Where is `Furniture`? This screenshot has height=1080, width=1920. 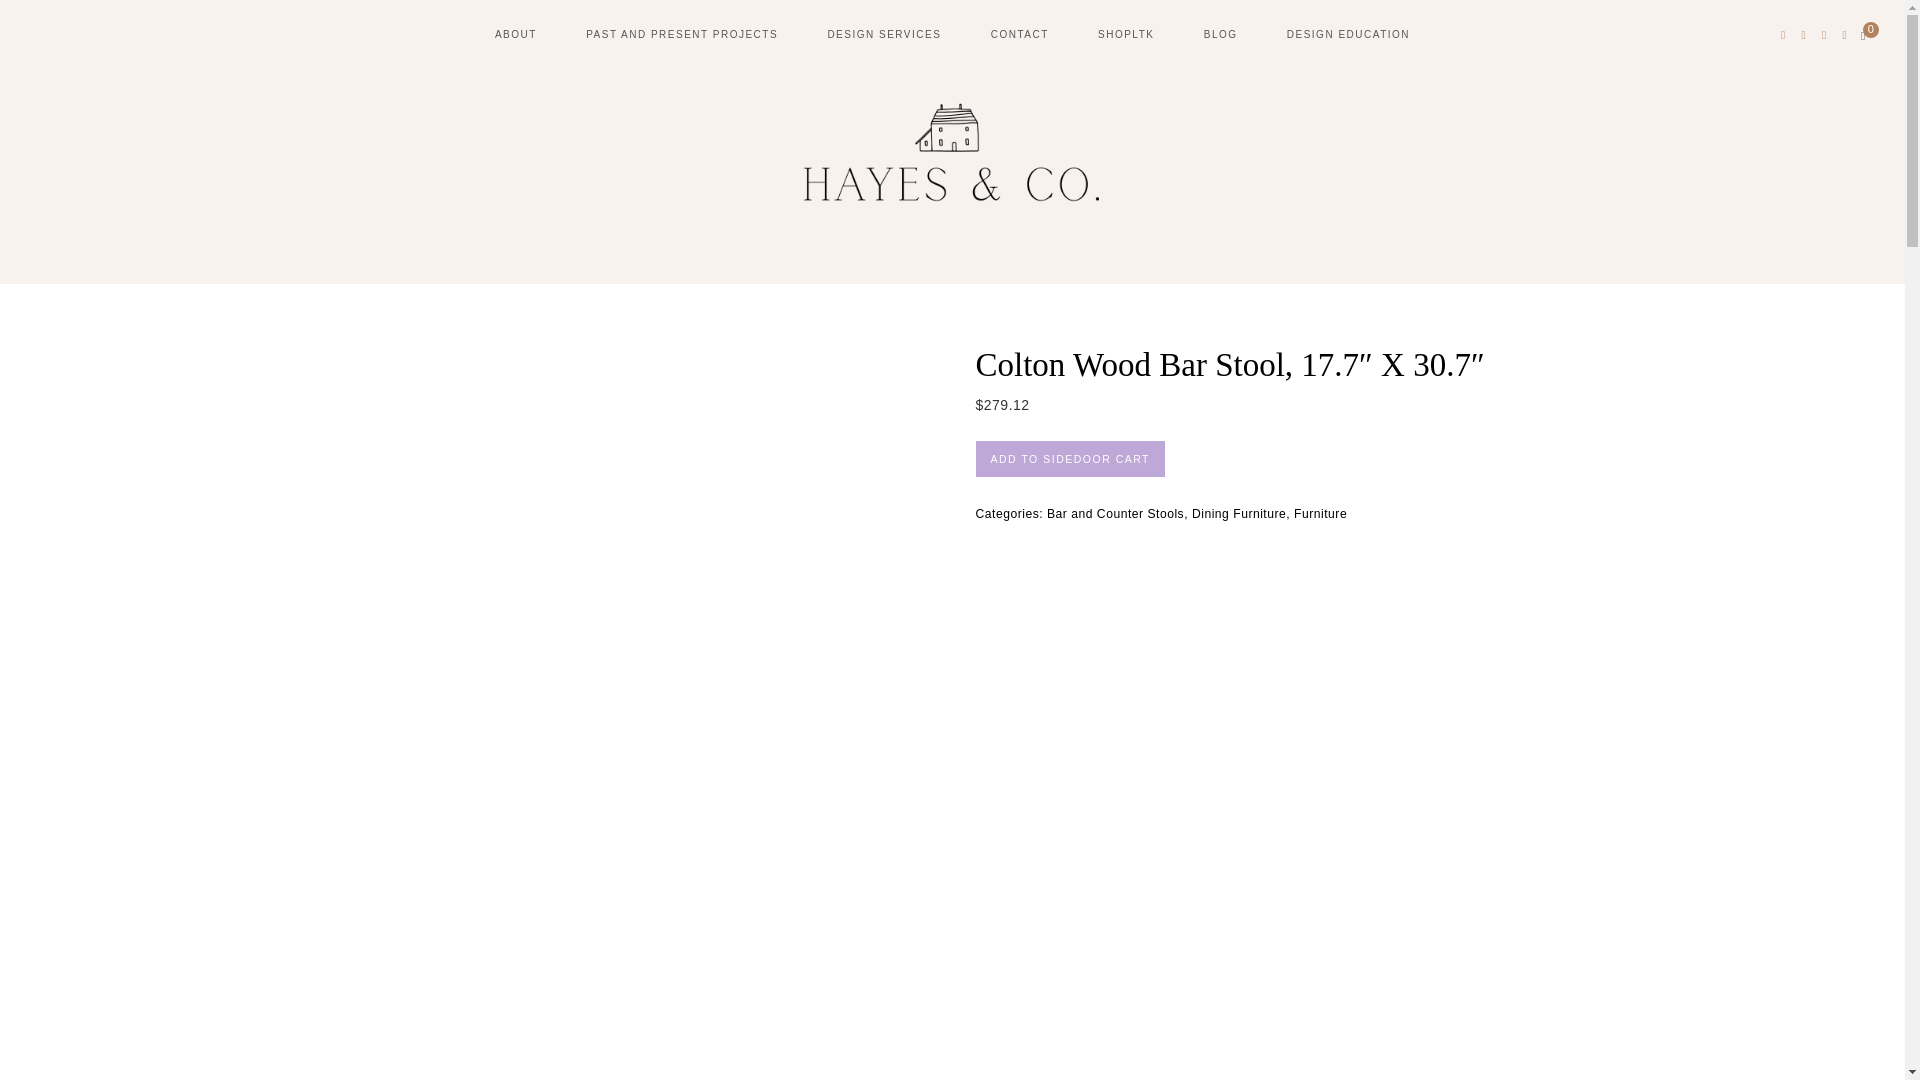
Furniture is located at coordinates (1320, 513).